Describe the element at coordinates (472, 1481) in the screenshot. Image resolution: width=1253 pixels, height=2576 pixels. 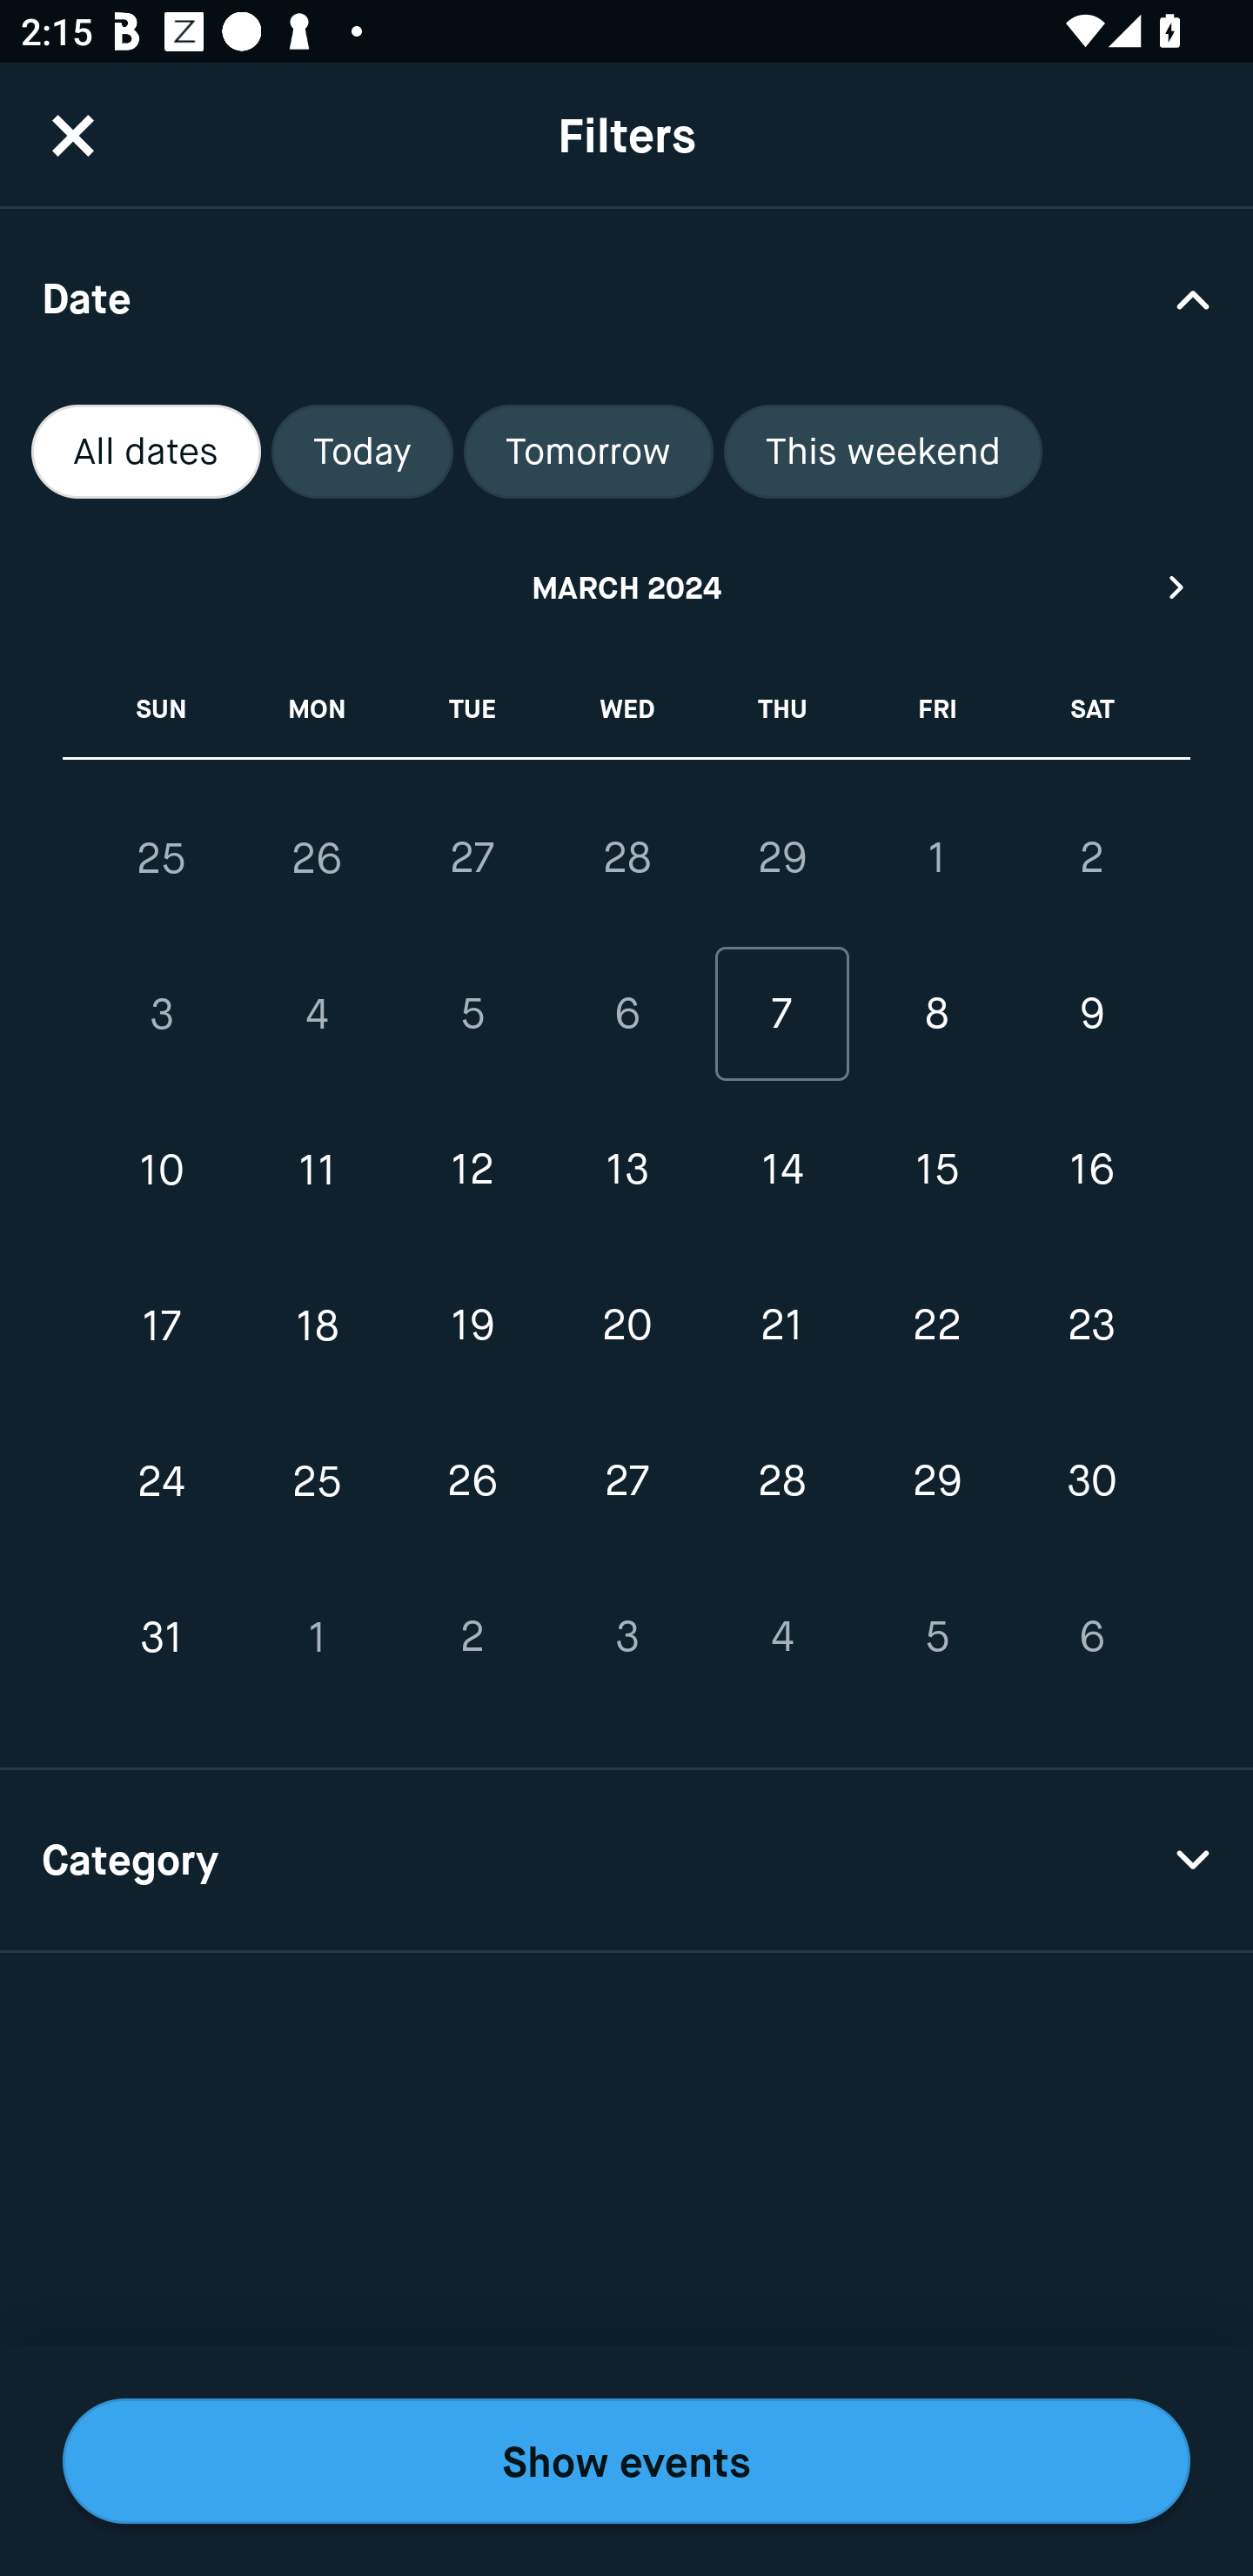
I see `26` at that location.